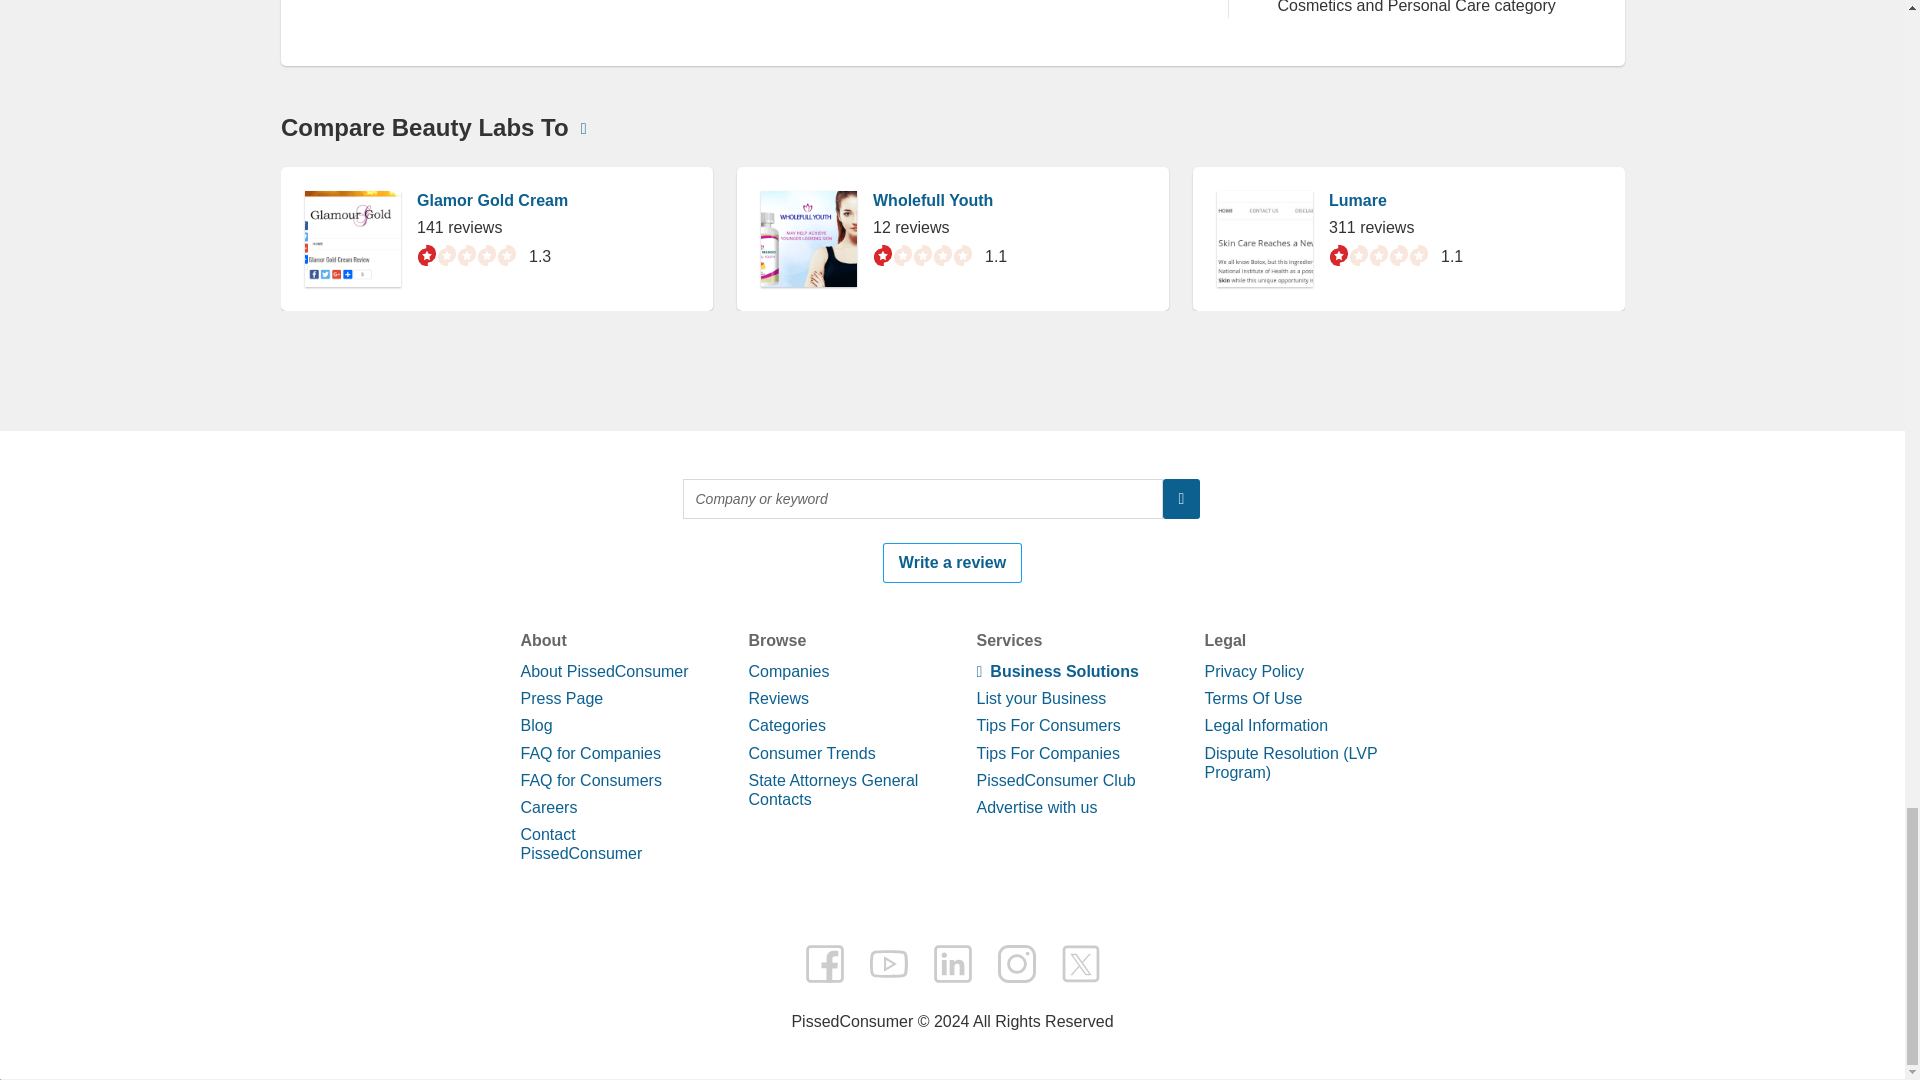 This screenshot has height=1080, width=1920. Describe the element at coordinates (491, 986) in the screenshot. I see `Glamor Gold Cream` at that location.